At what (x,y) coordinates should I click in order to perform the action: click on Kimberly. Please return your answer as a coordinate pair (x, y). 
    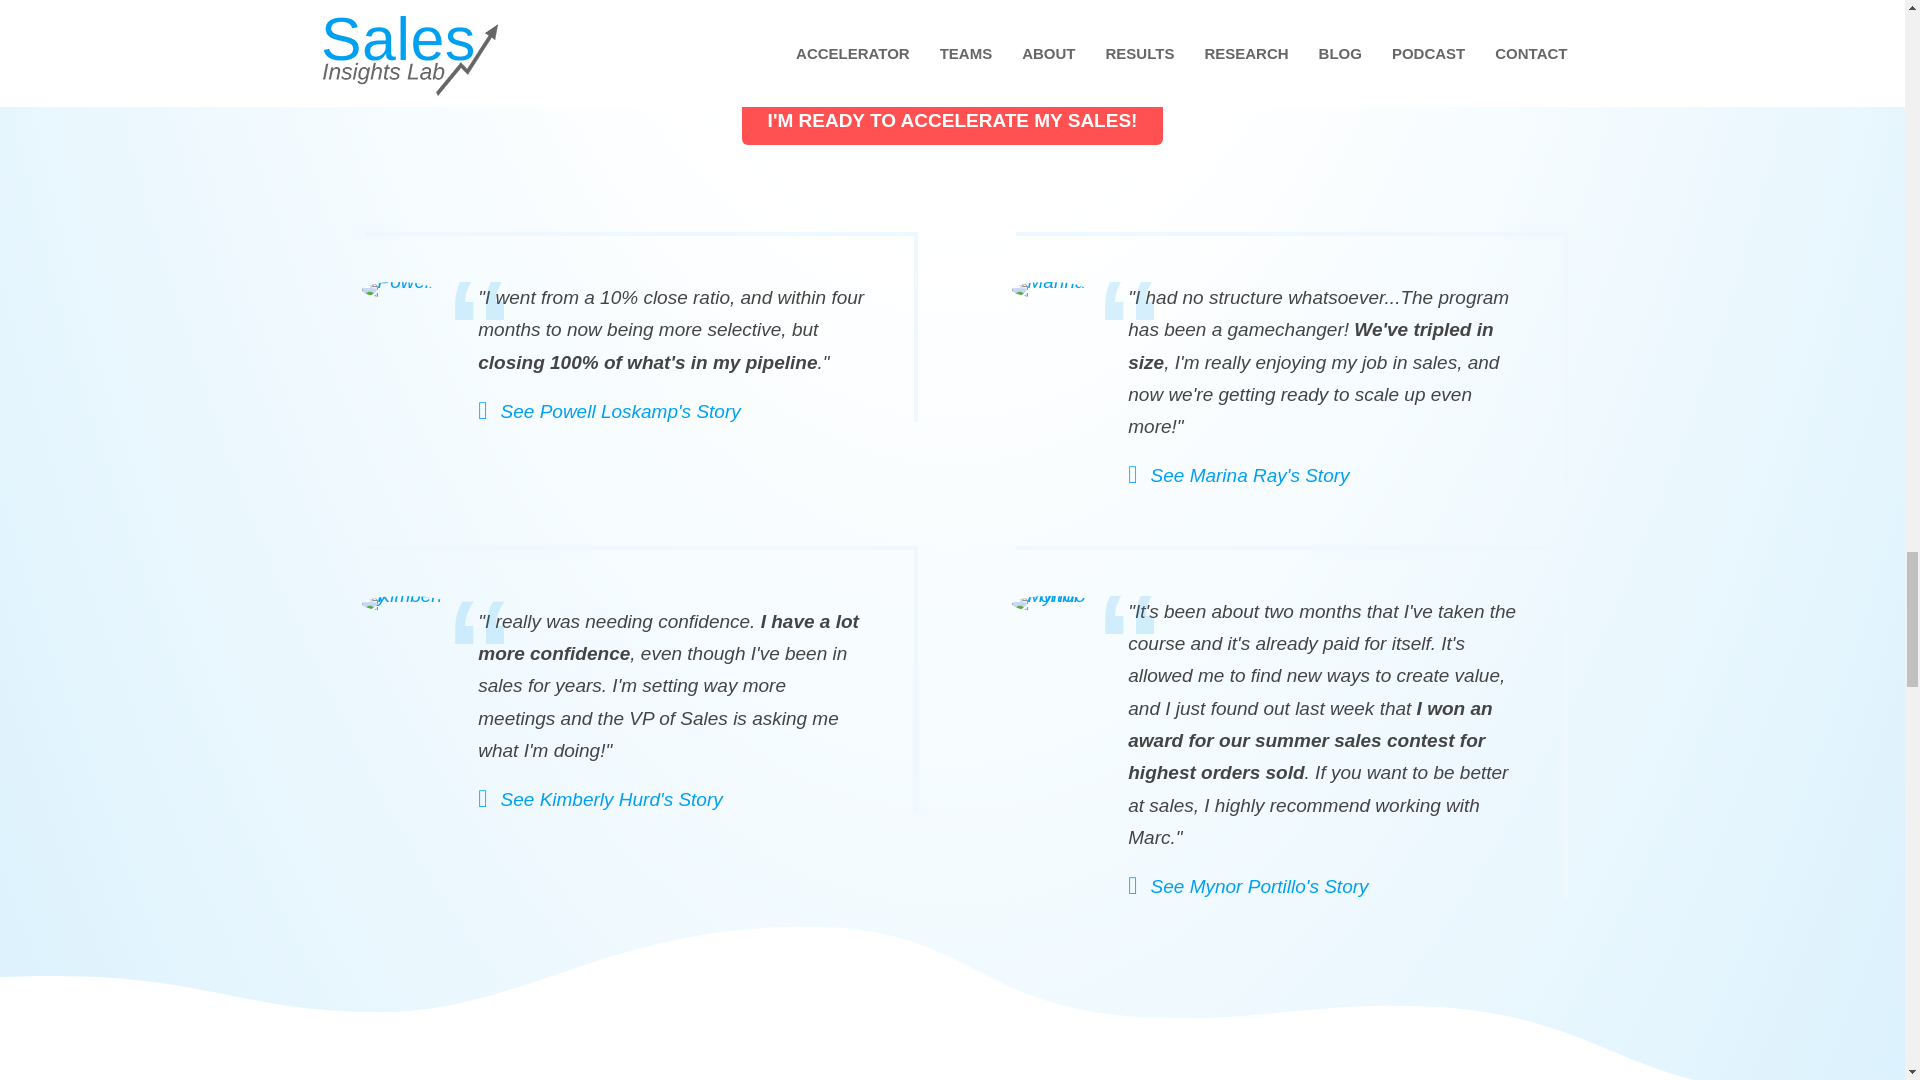
    Looking at the image, I should click on (406, 604).